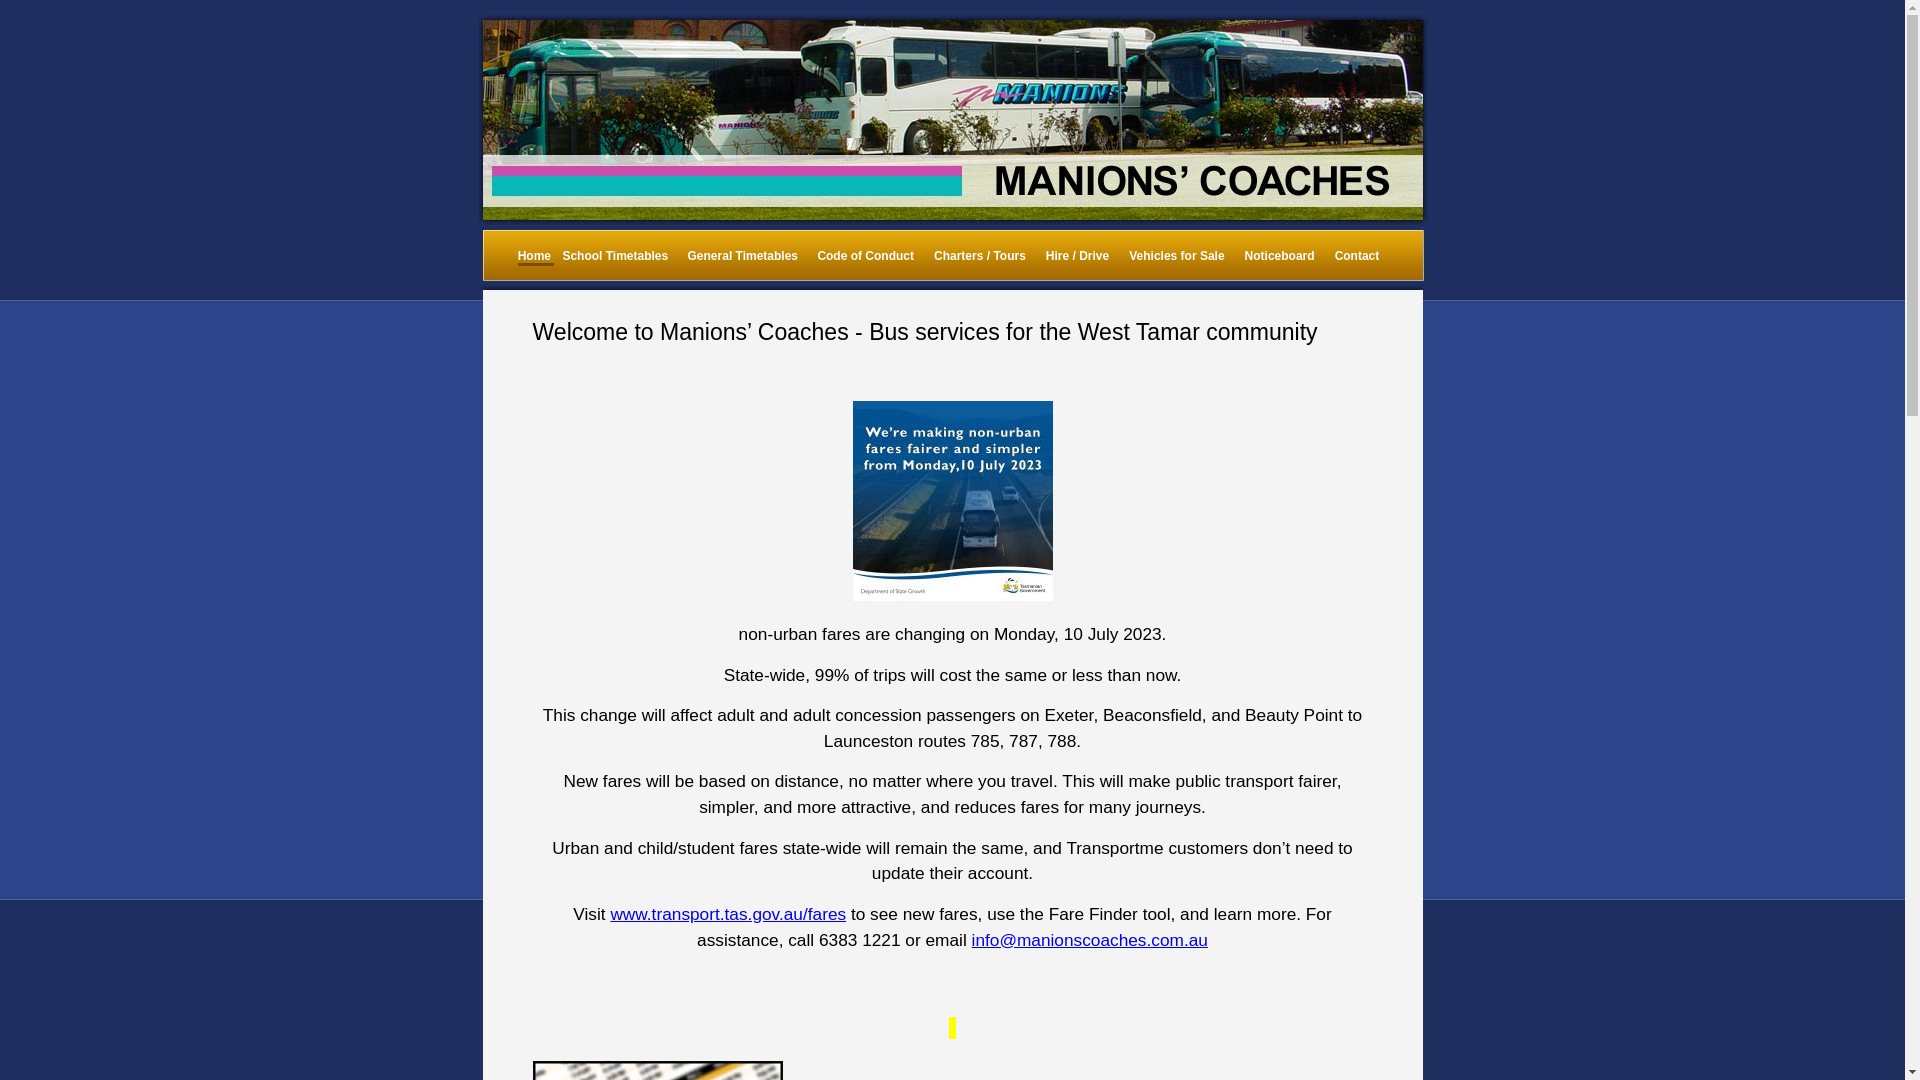  I want to click on Hire / Drive, so click(1078, 256).